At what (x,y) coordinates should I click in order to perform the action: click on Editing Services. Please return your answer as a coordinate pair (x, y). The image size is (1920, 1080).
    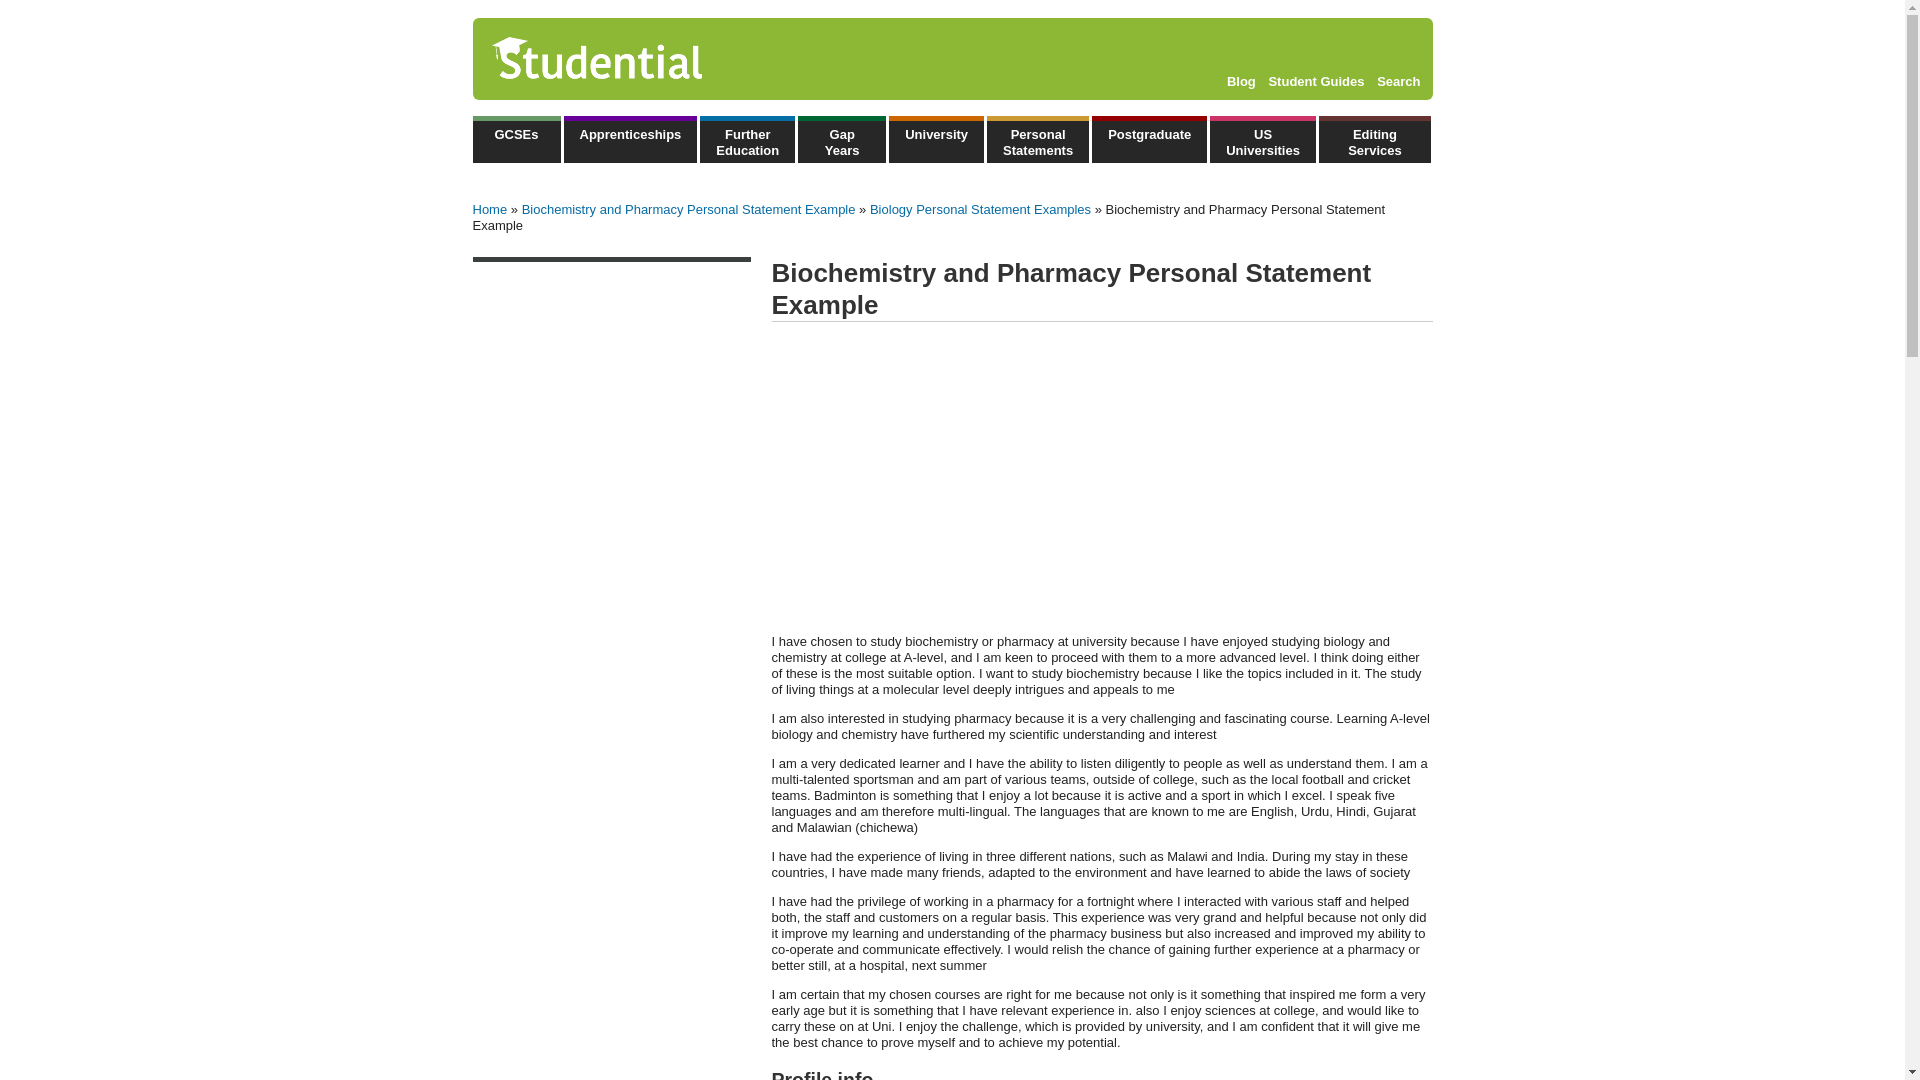
    Looking at the image, I should click on (1374, 139).